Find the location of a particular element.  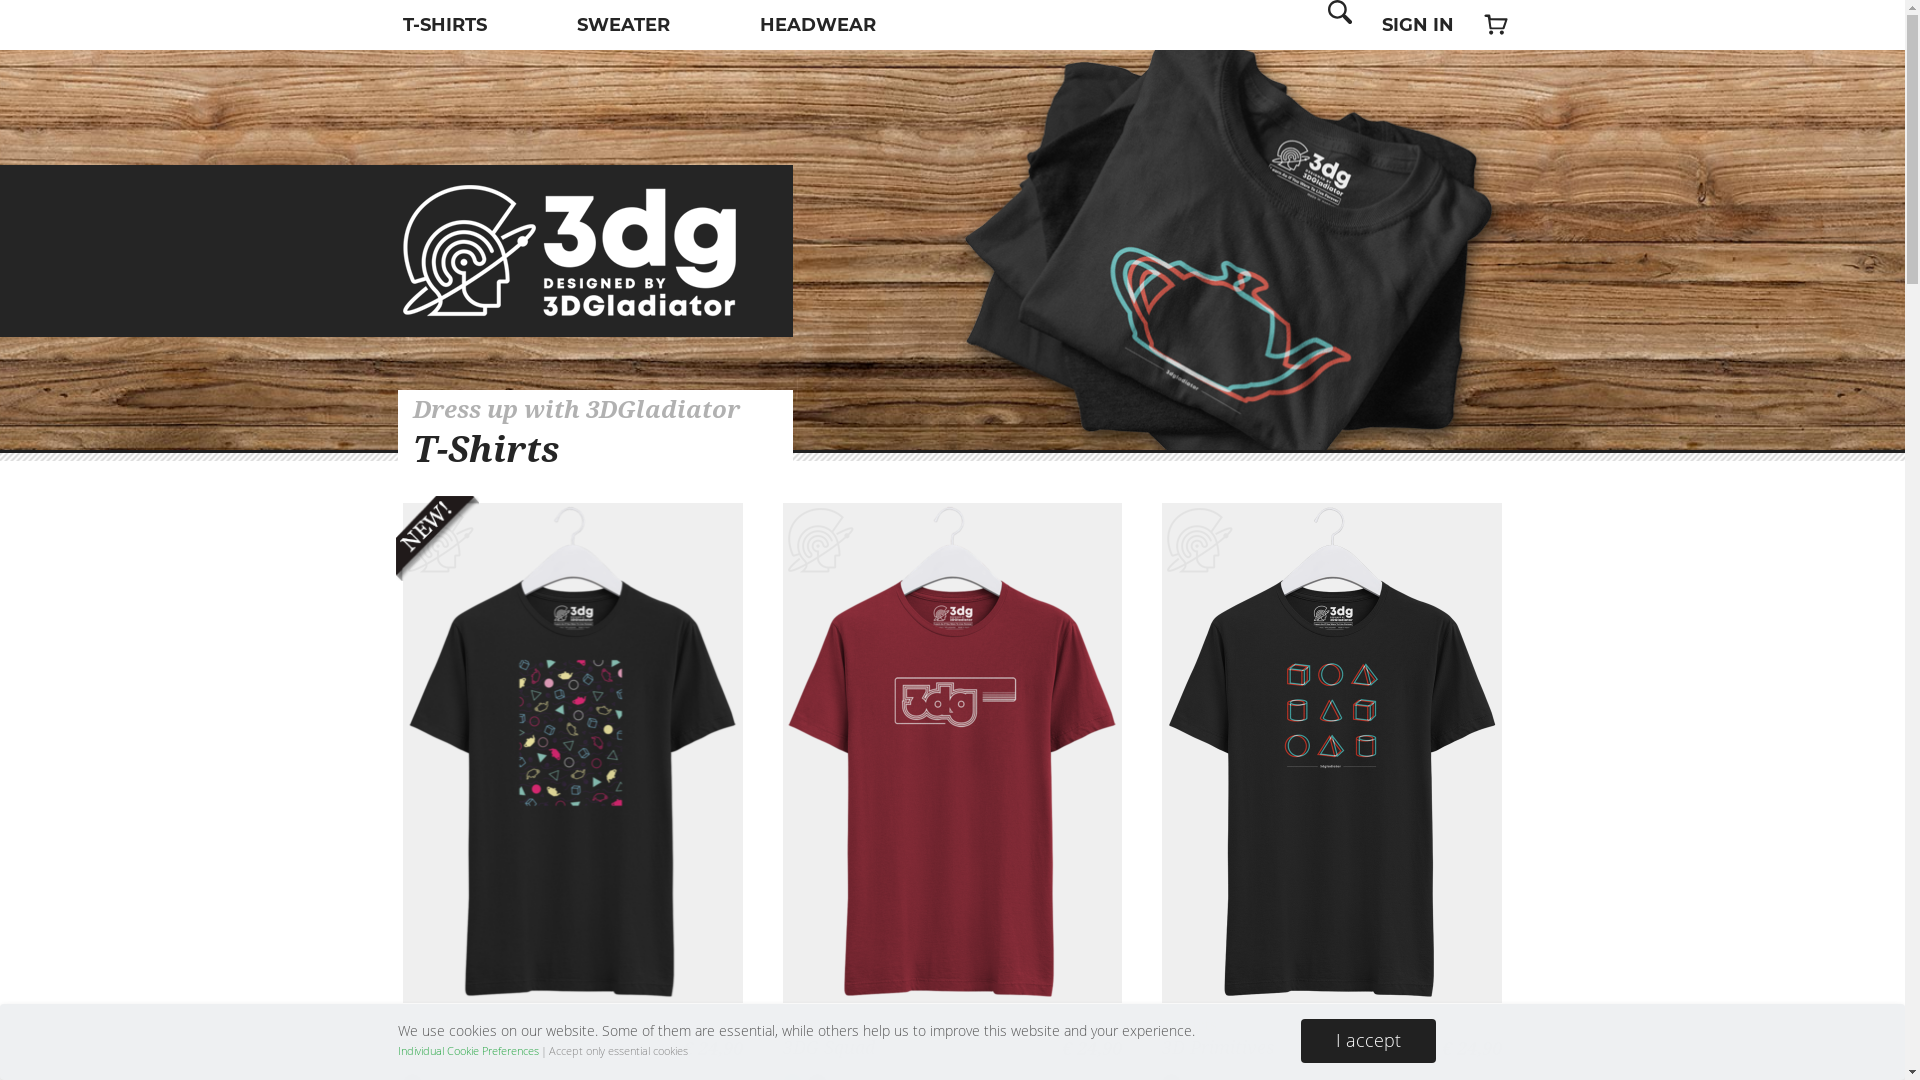

T-Shirts is located at coordinates (810, 1024).